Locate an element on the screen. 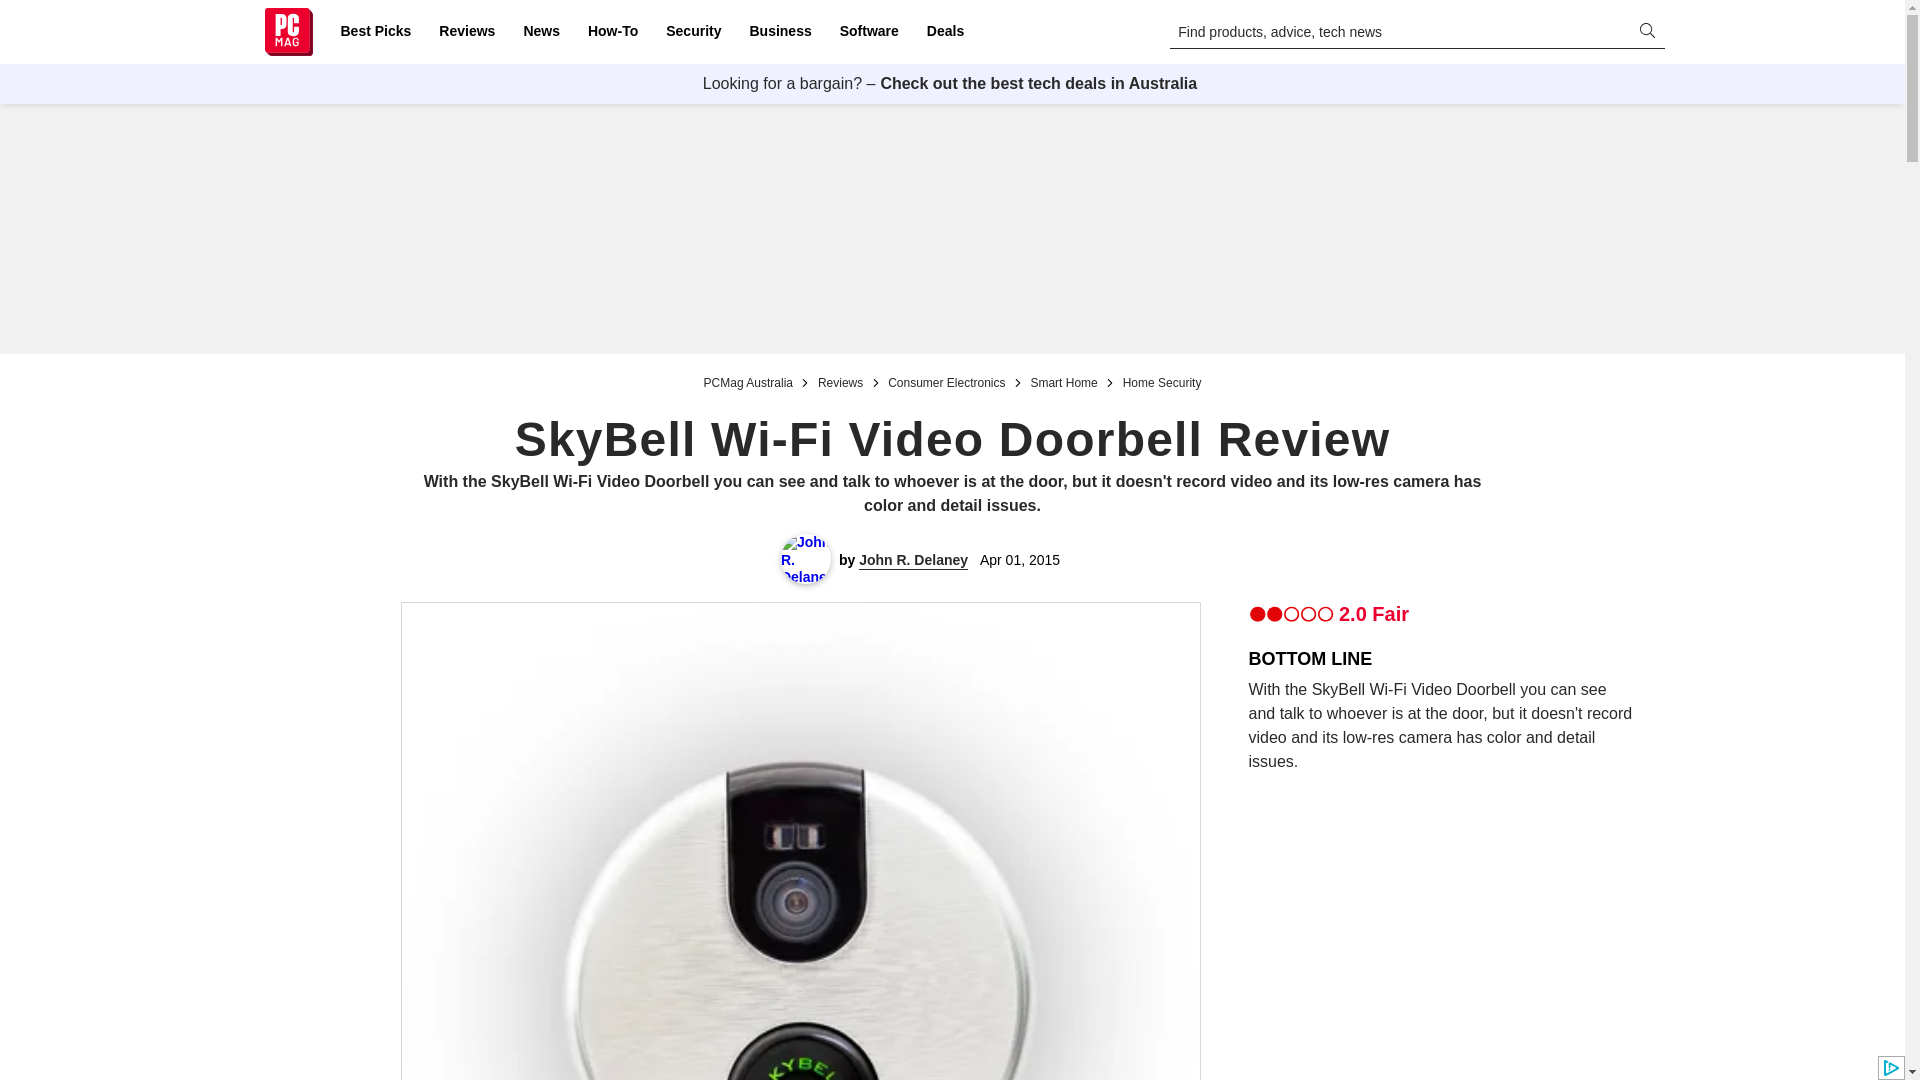  Security is located at coordinates (694, 32).